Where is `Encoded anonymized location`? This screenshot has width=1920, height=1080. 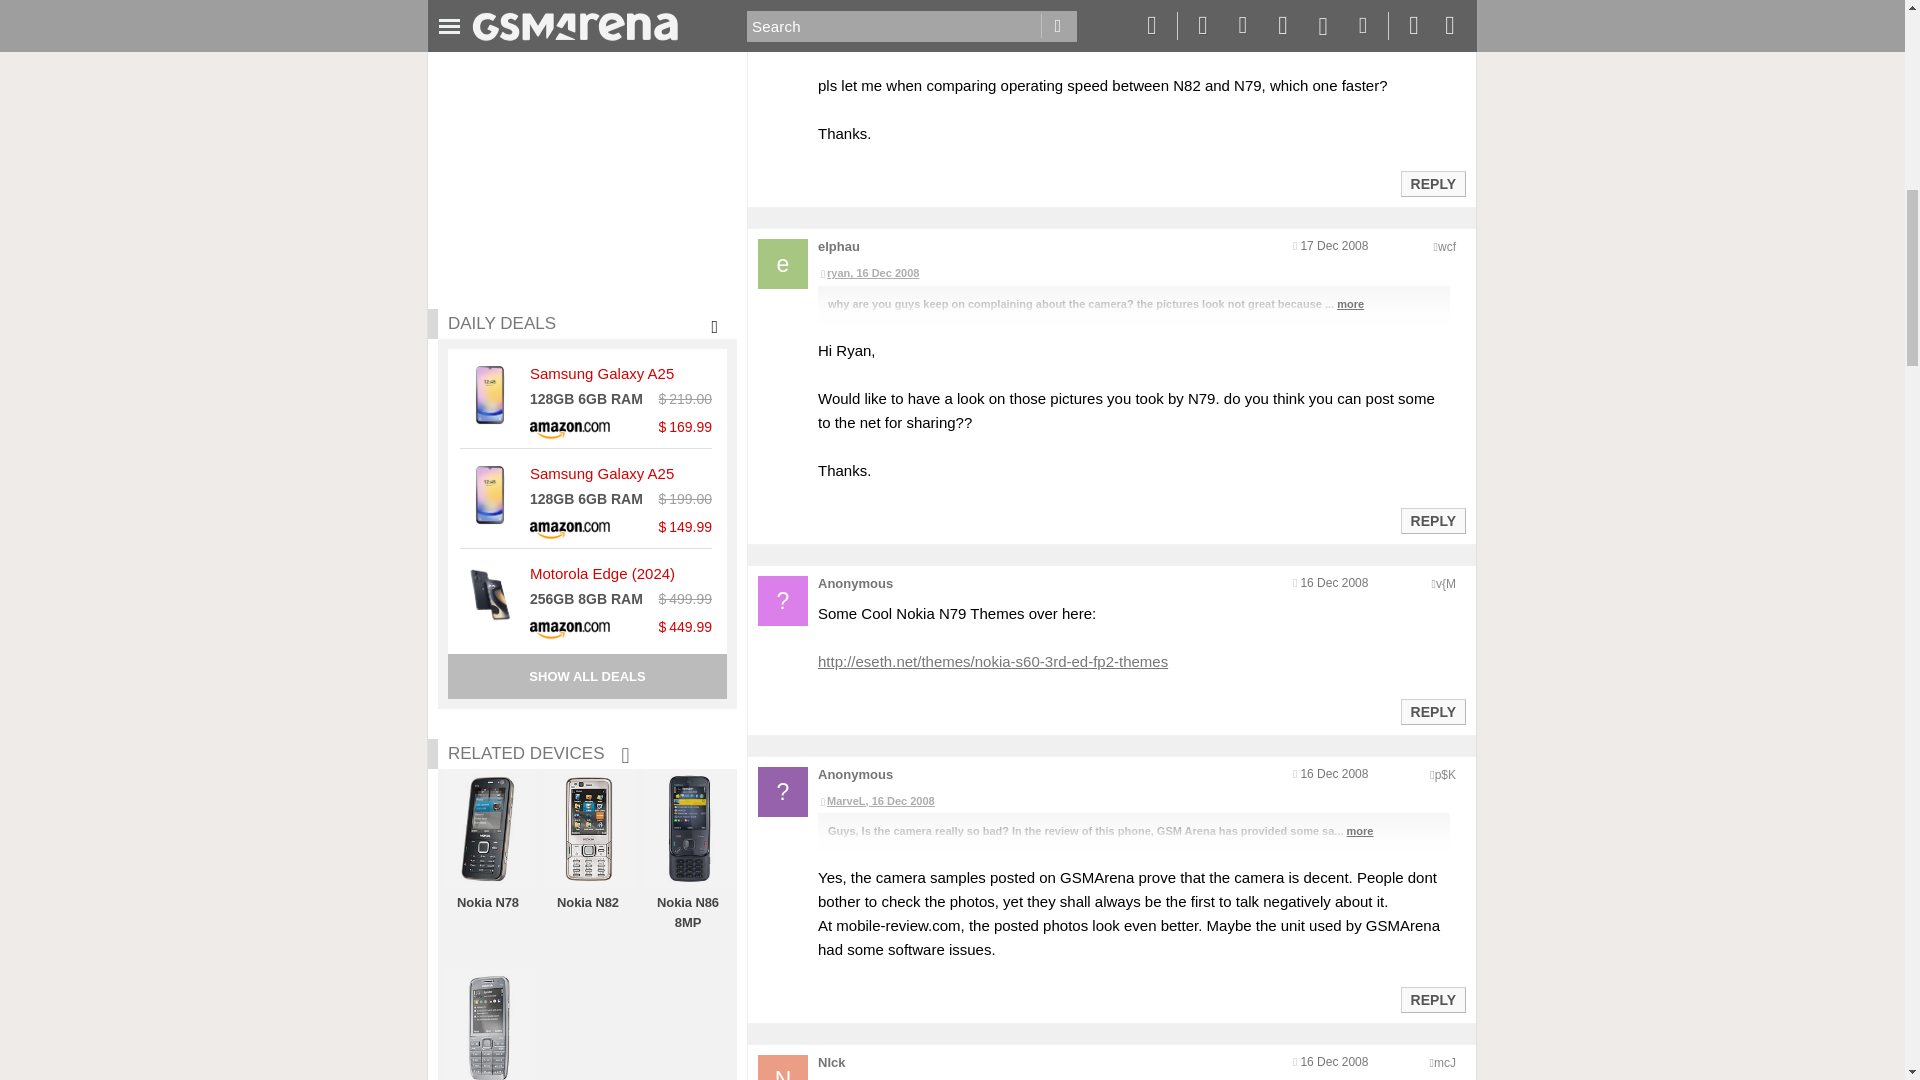 Encoded anonymized location is located at coordinates (1444, 774).